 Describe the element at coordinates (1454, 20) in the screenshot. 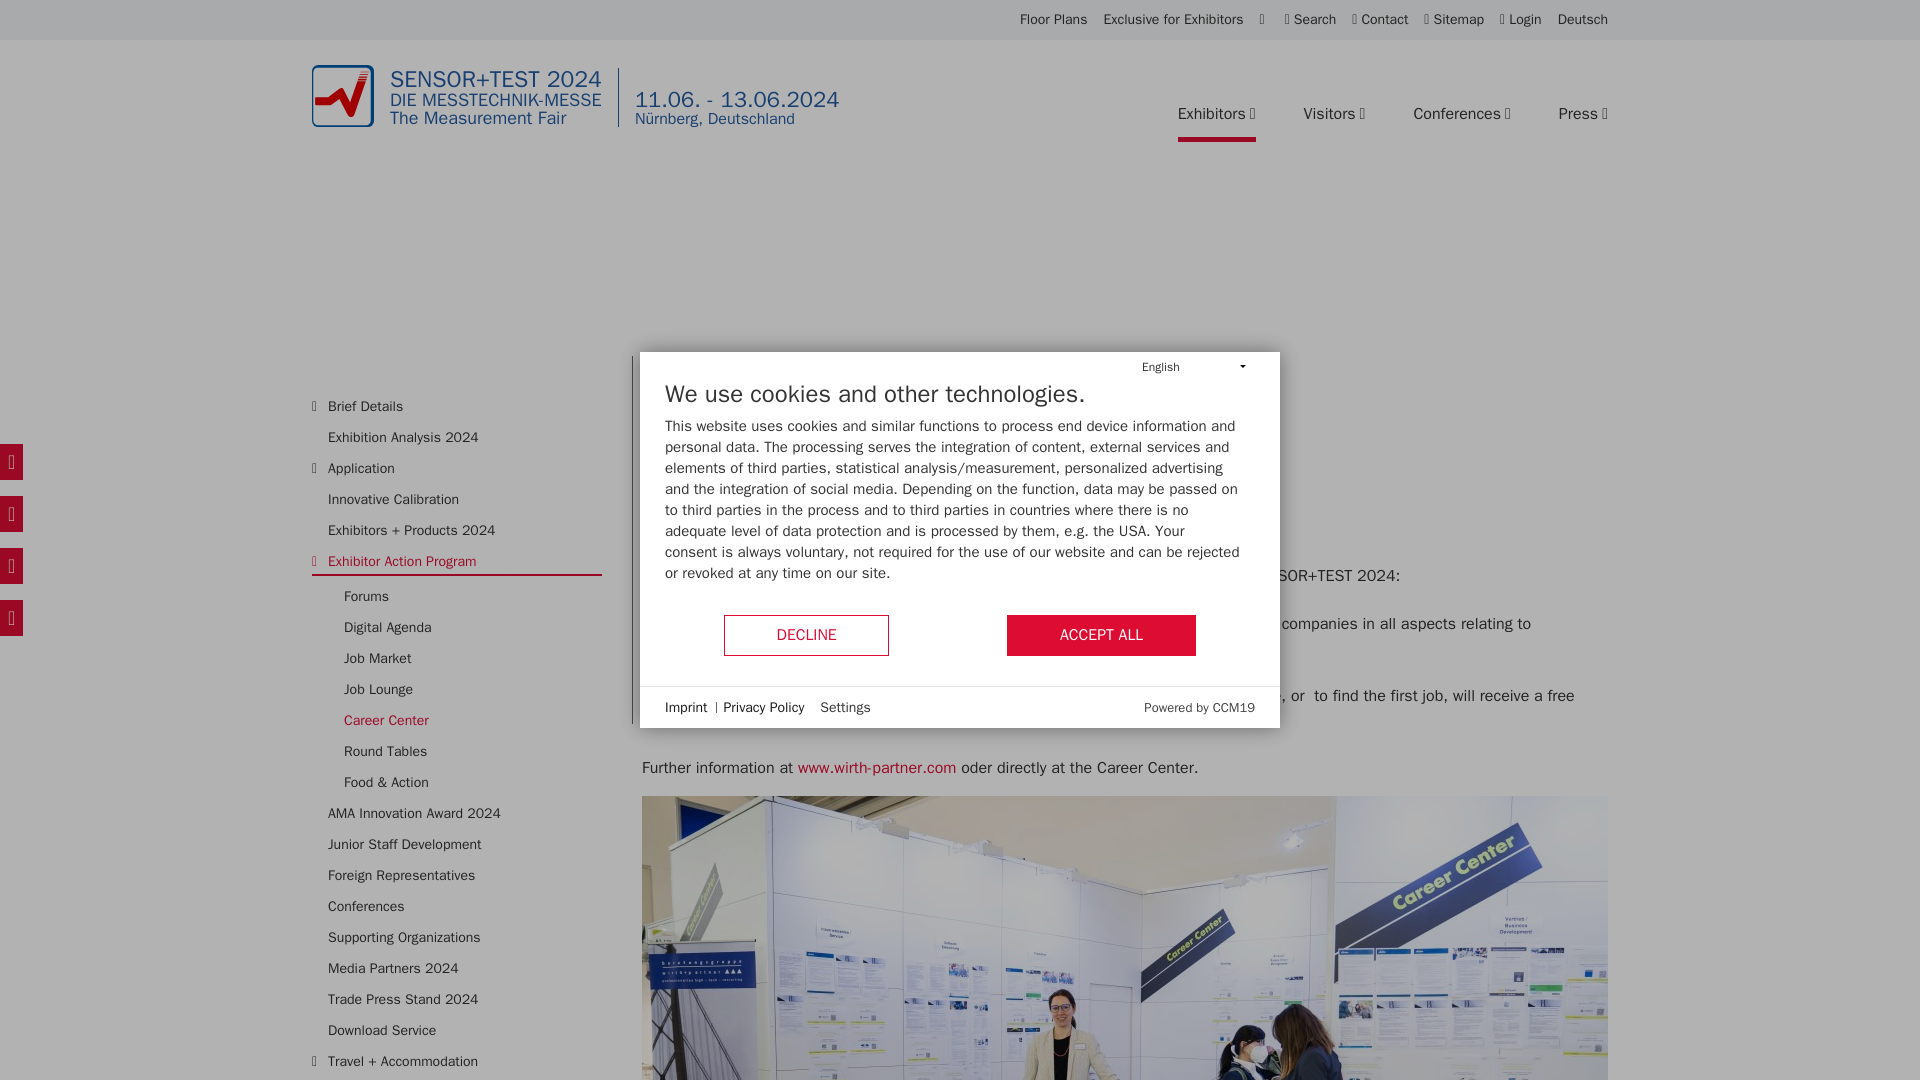

I see `Sitemap` at that location.